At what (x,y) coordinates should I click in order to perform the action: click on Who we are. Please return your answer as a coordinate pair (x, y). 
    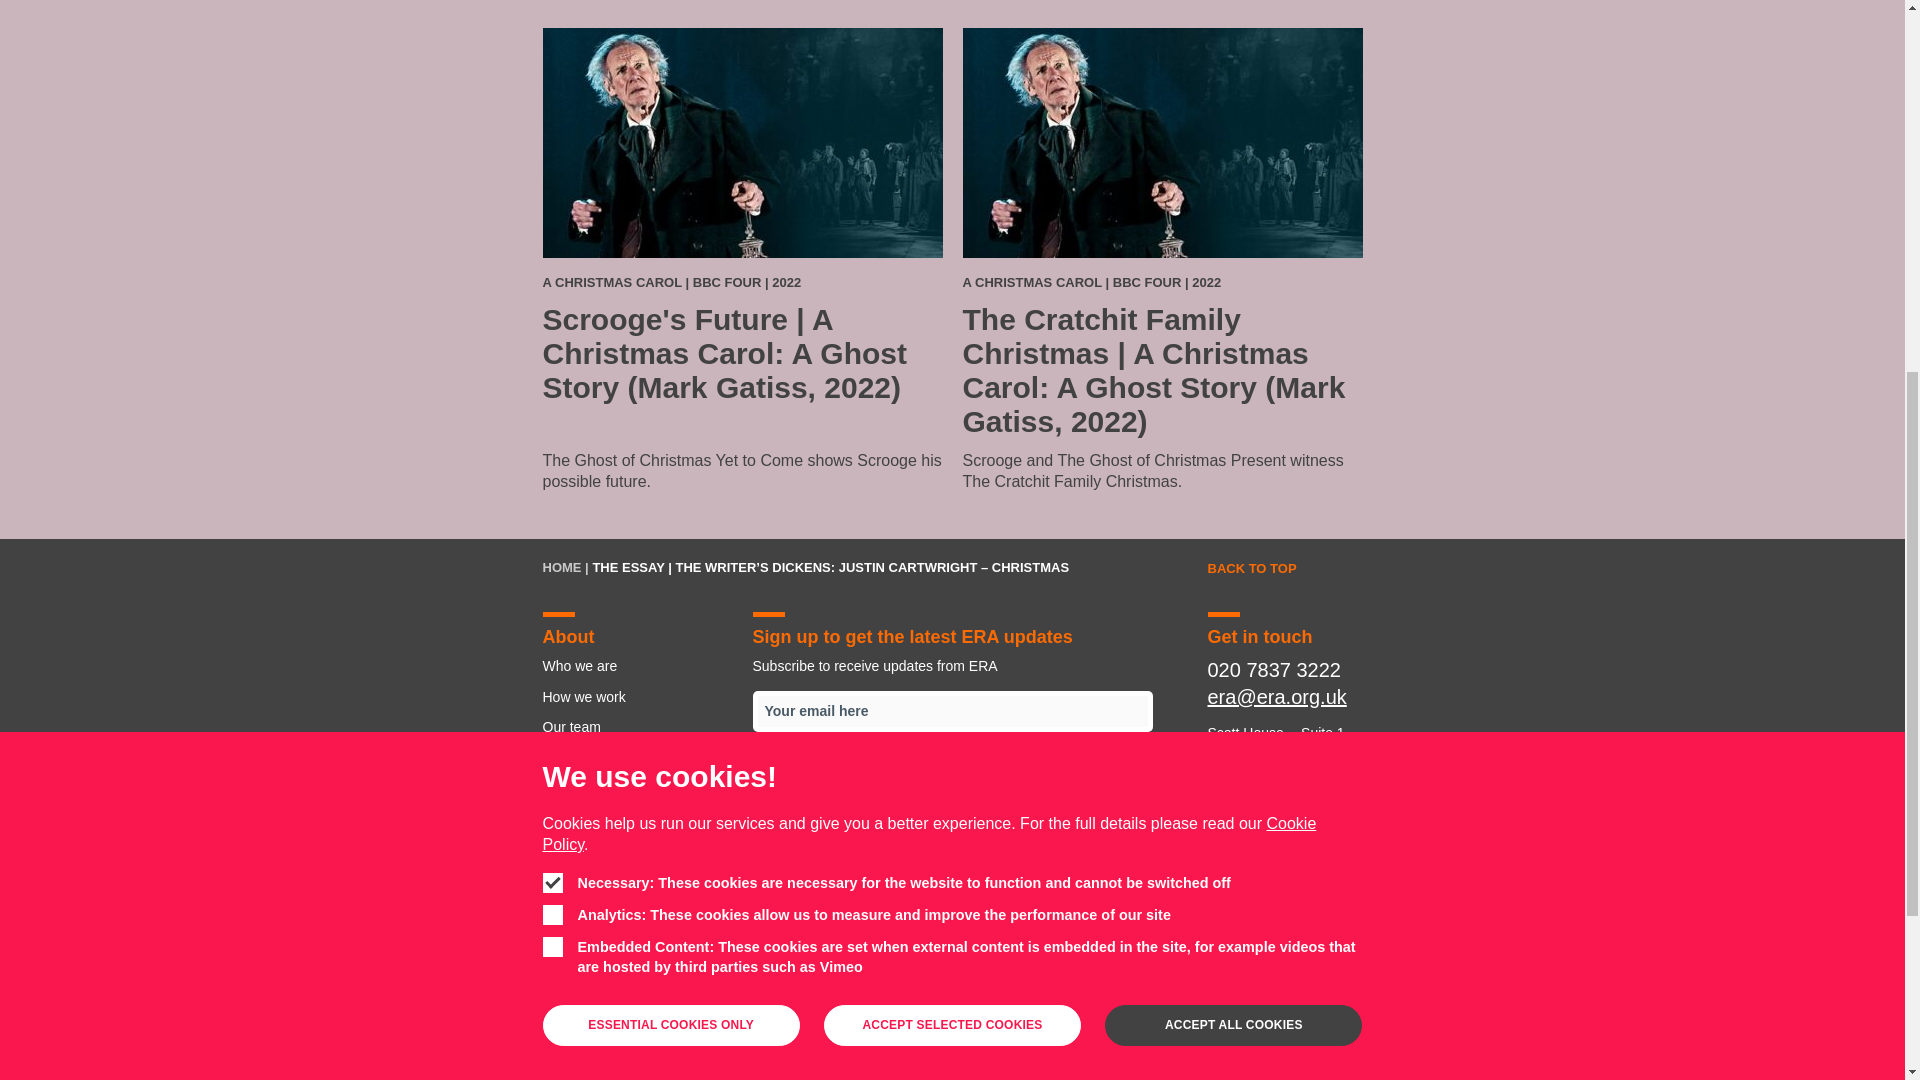
    Looking at the image, I should click on (574, 998).